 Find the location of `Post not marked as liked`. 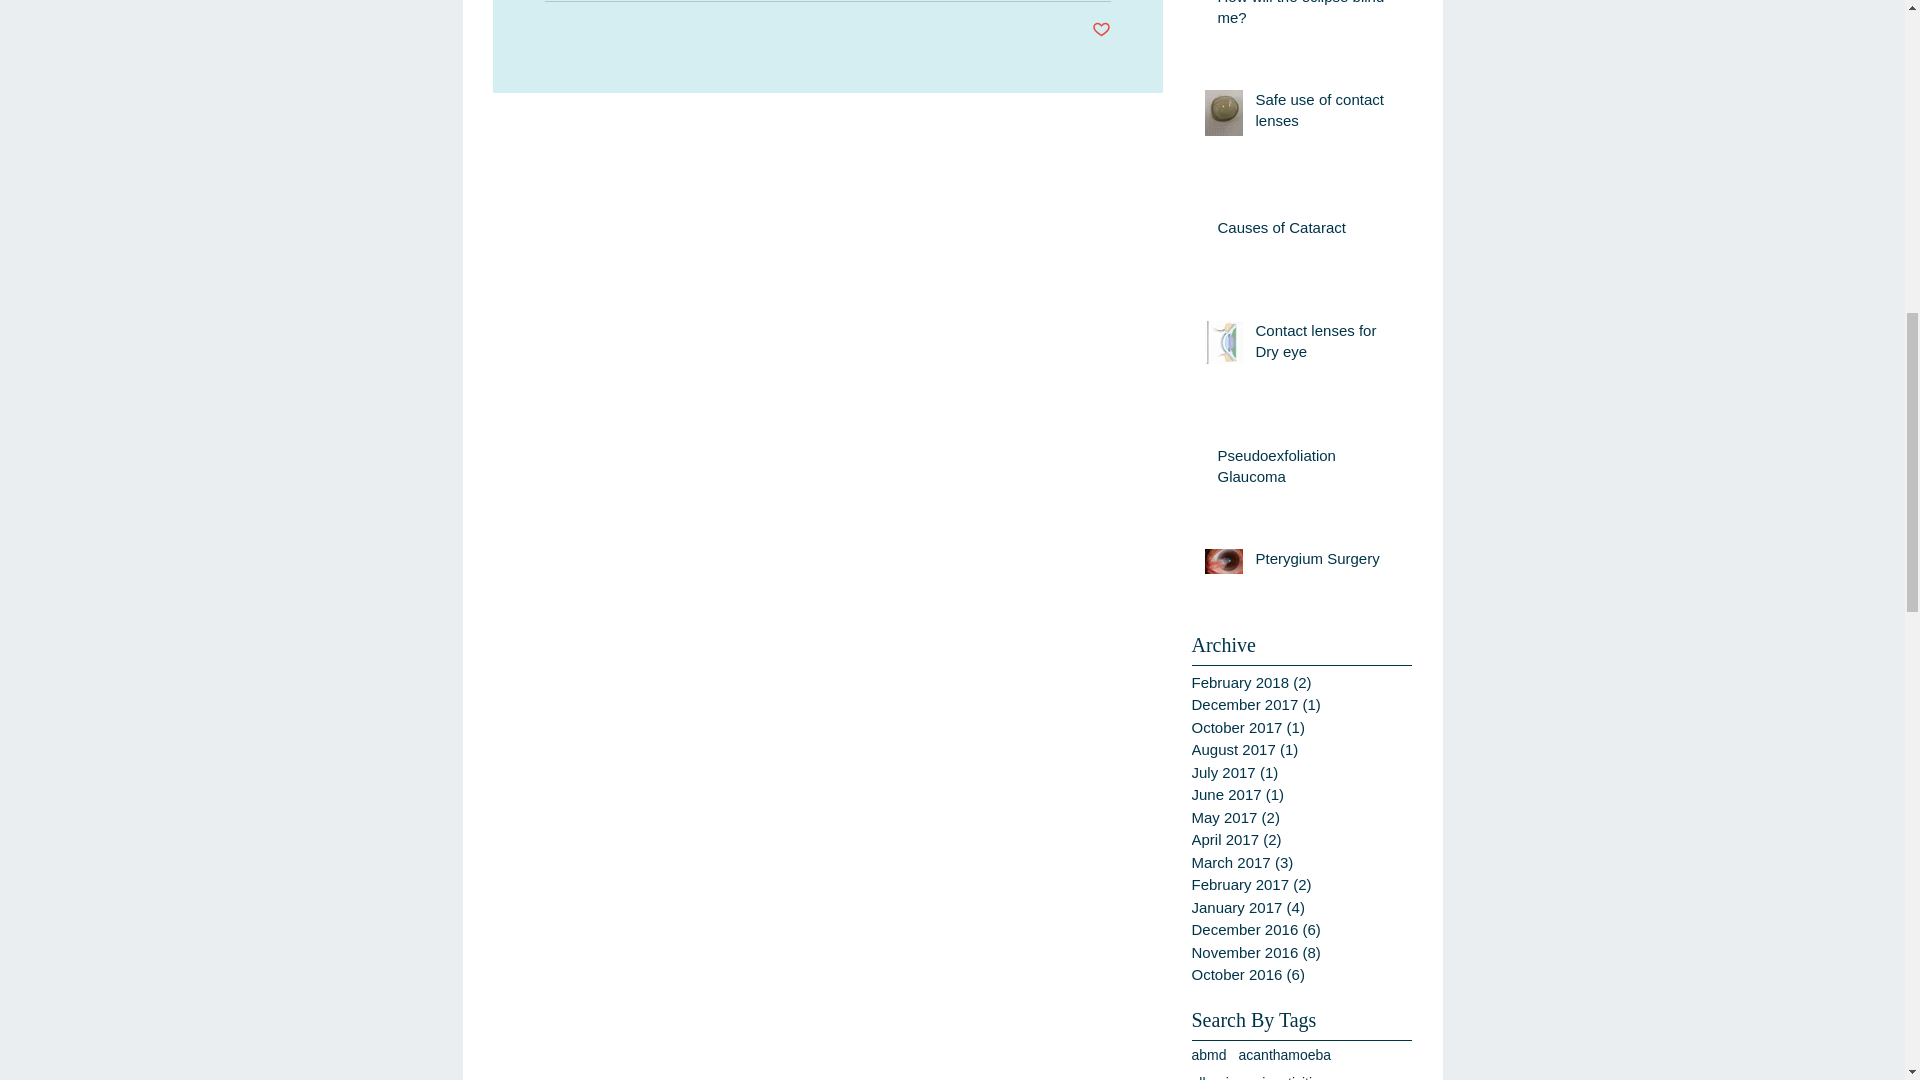

Post not marked as liked is located at coordinates (1102, 30).